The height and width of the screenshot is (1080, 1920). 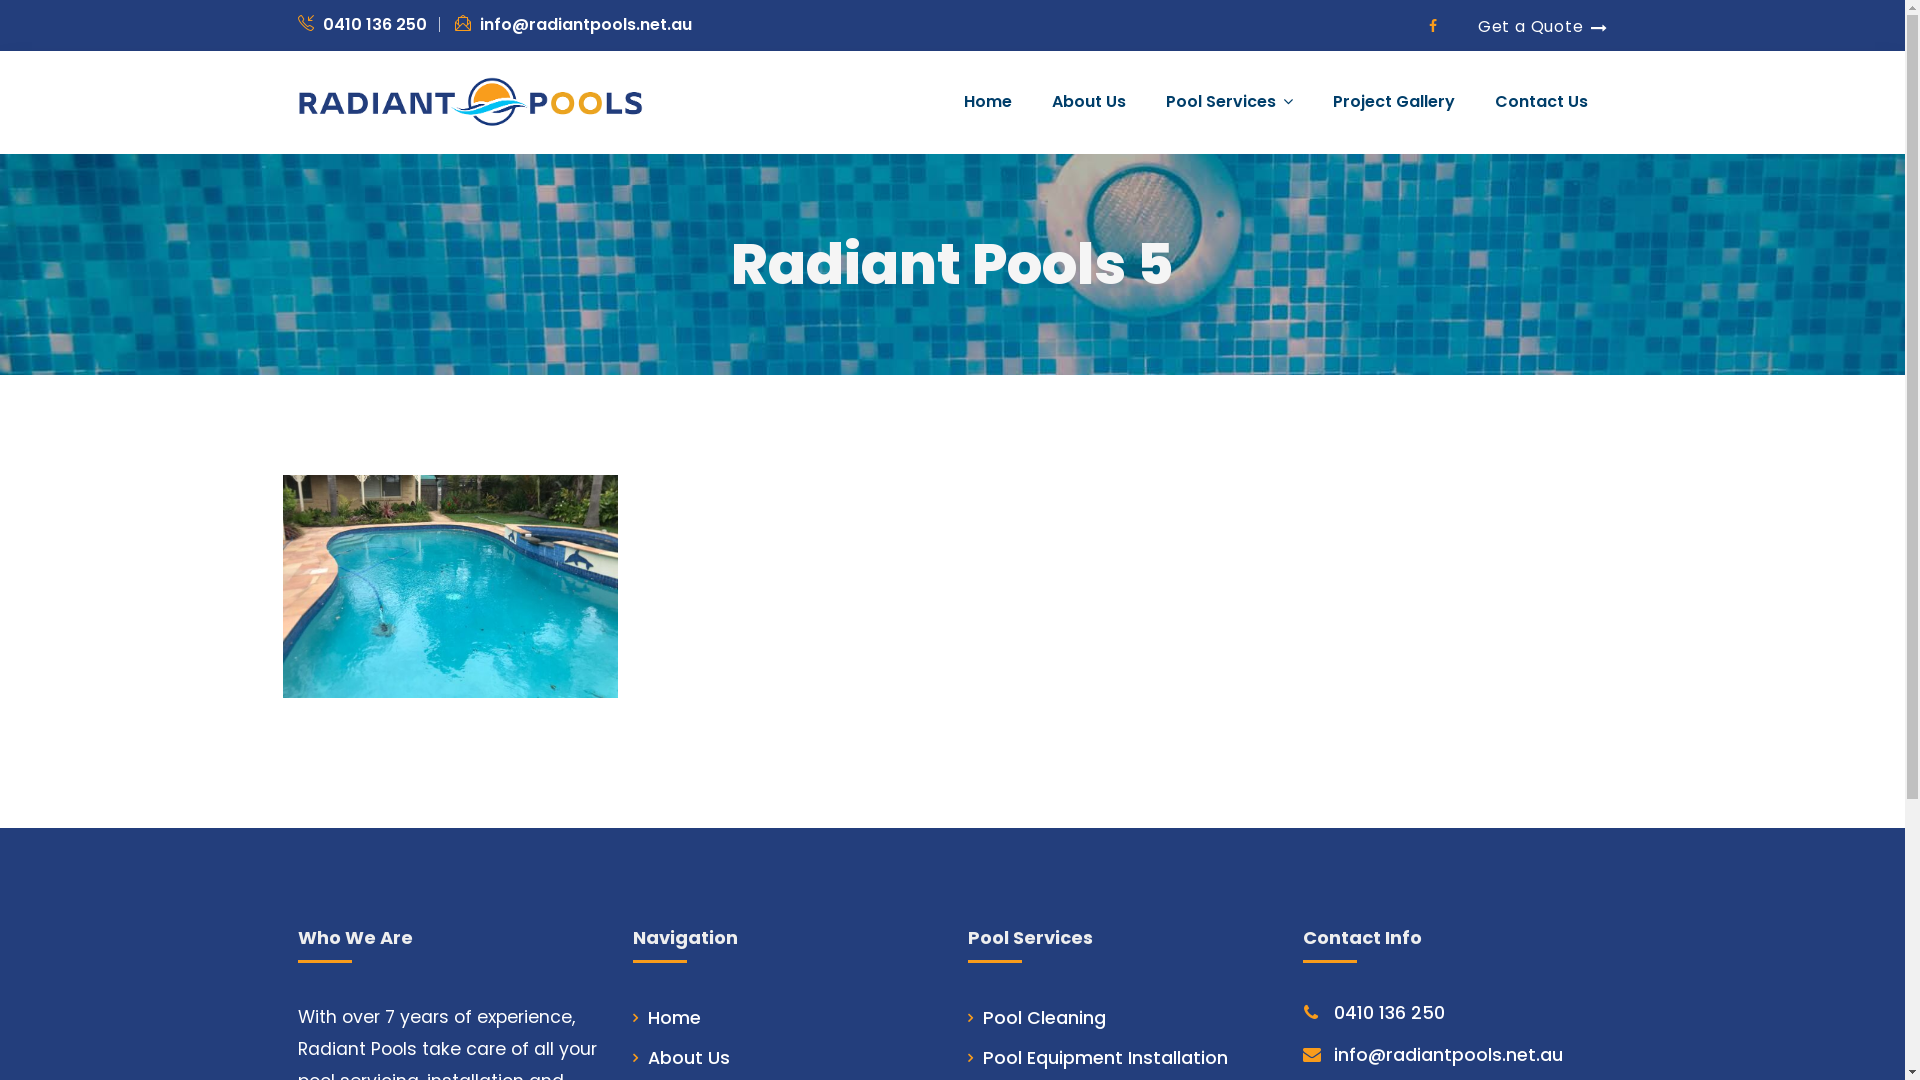 What do you see at coordinates (1393, 102) in the screenshot?
I see `Project Gallery` at bounding box center [1393, 102].